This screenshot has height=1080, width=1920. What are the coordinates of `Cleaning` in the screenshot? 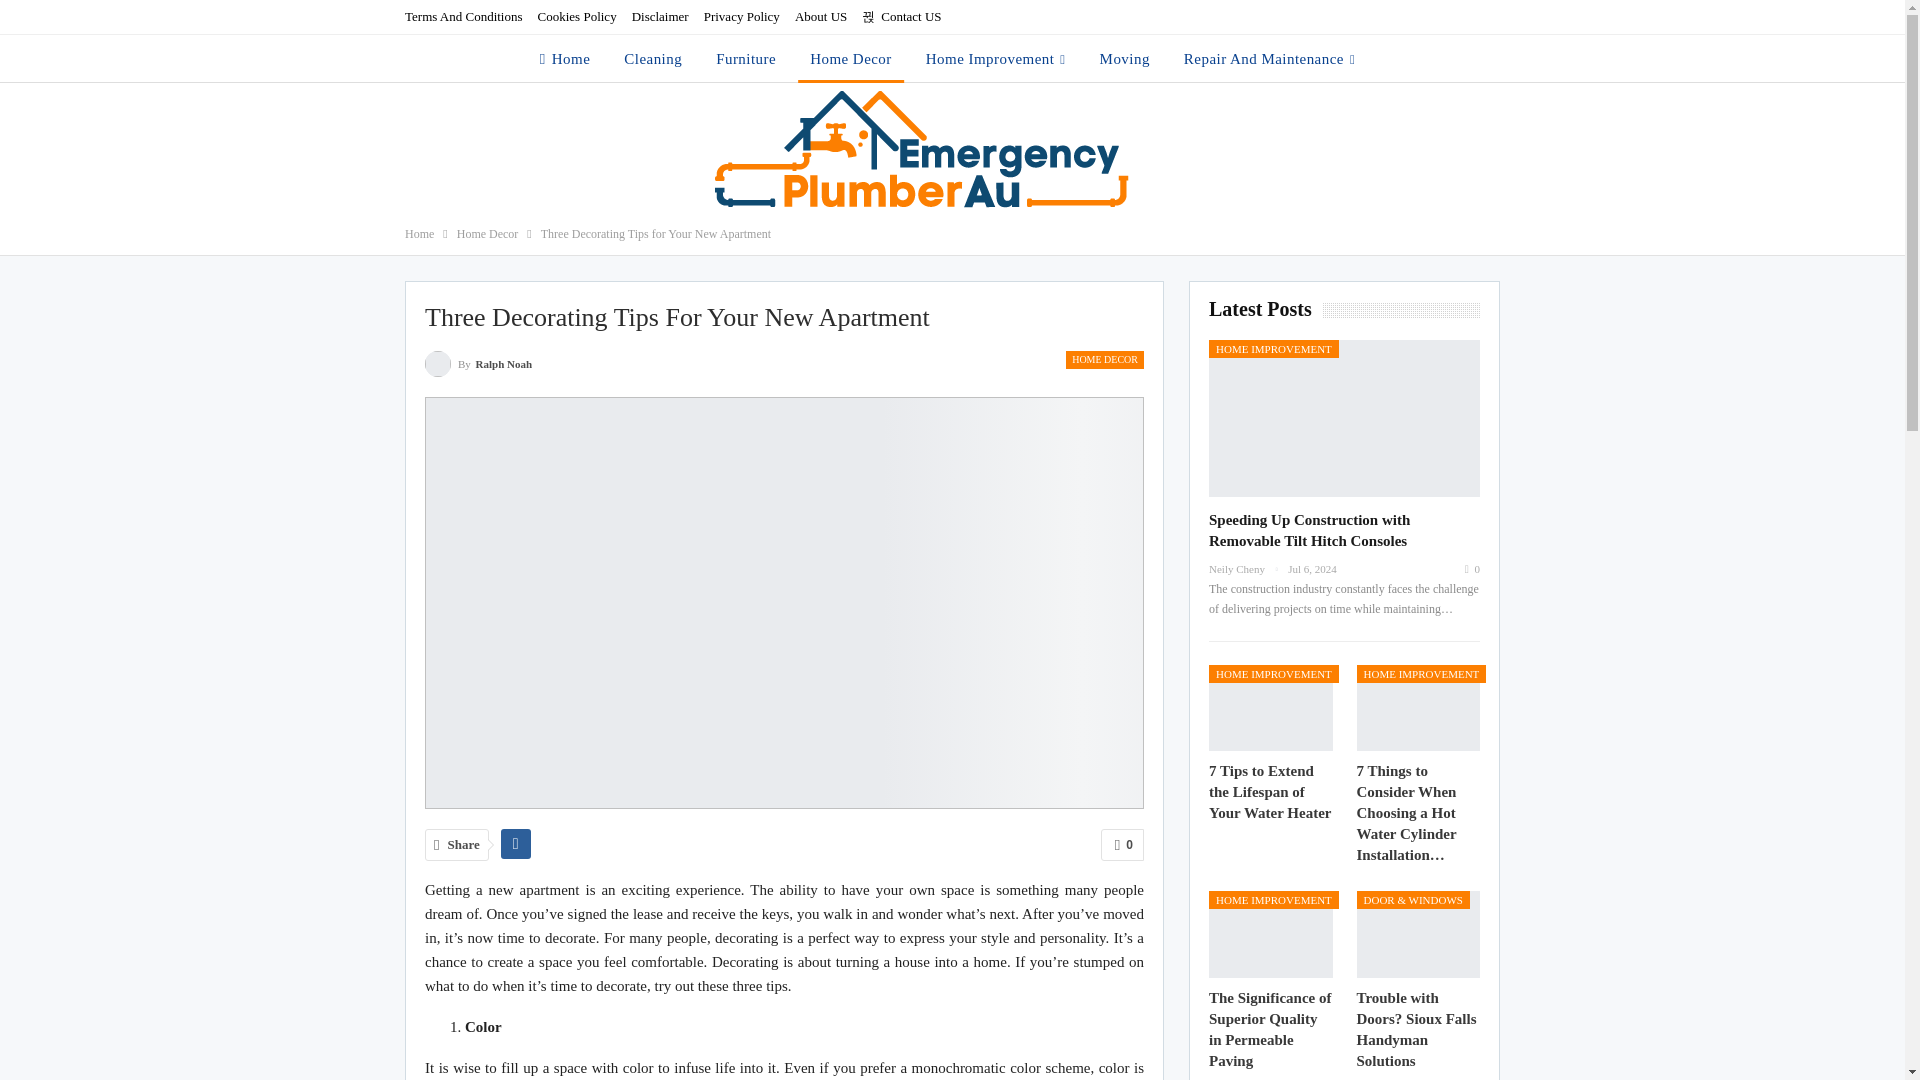 It's located at (652, 58).